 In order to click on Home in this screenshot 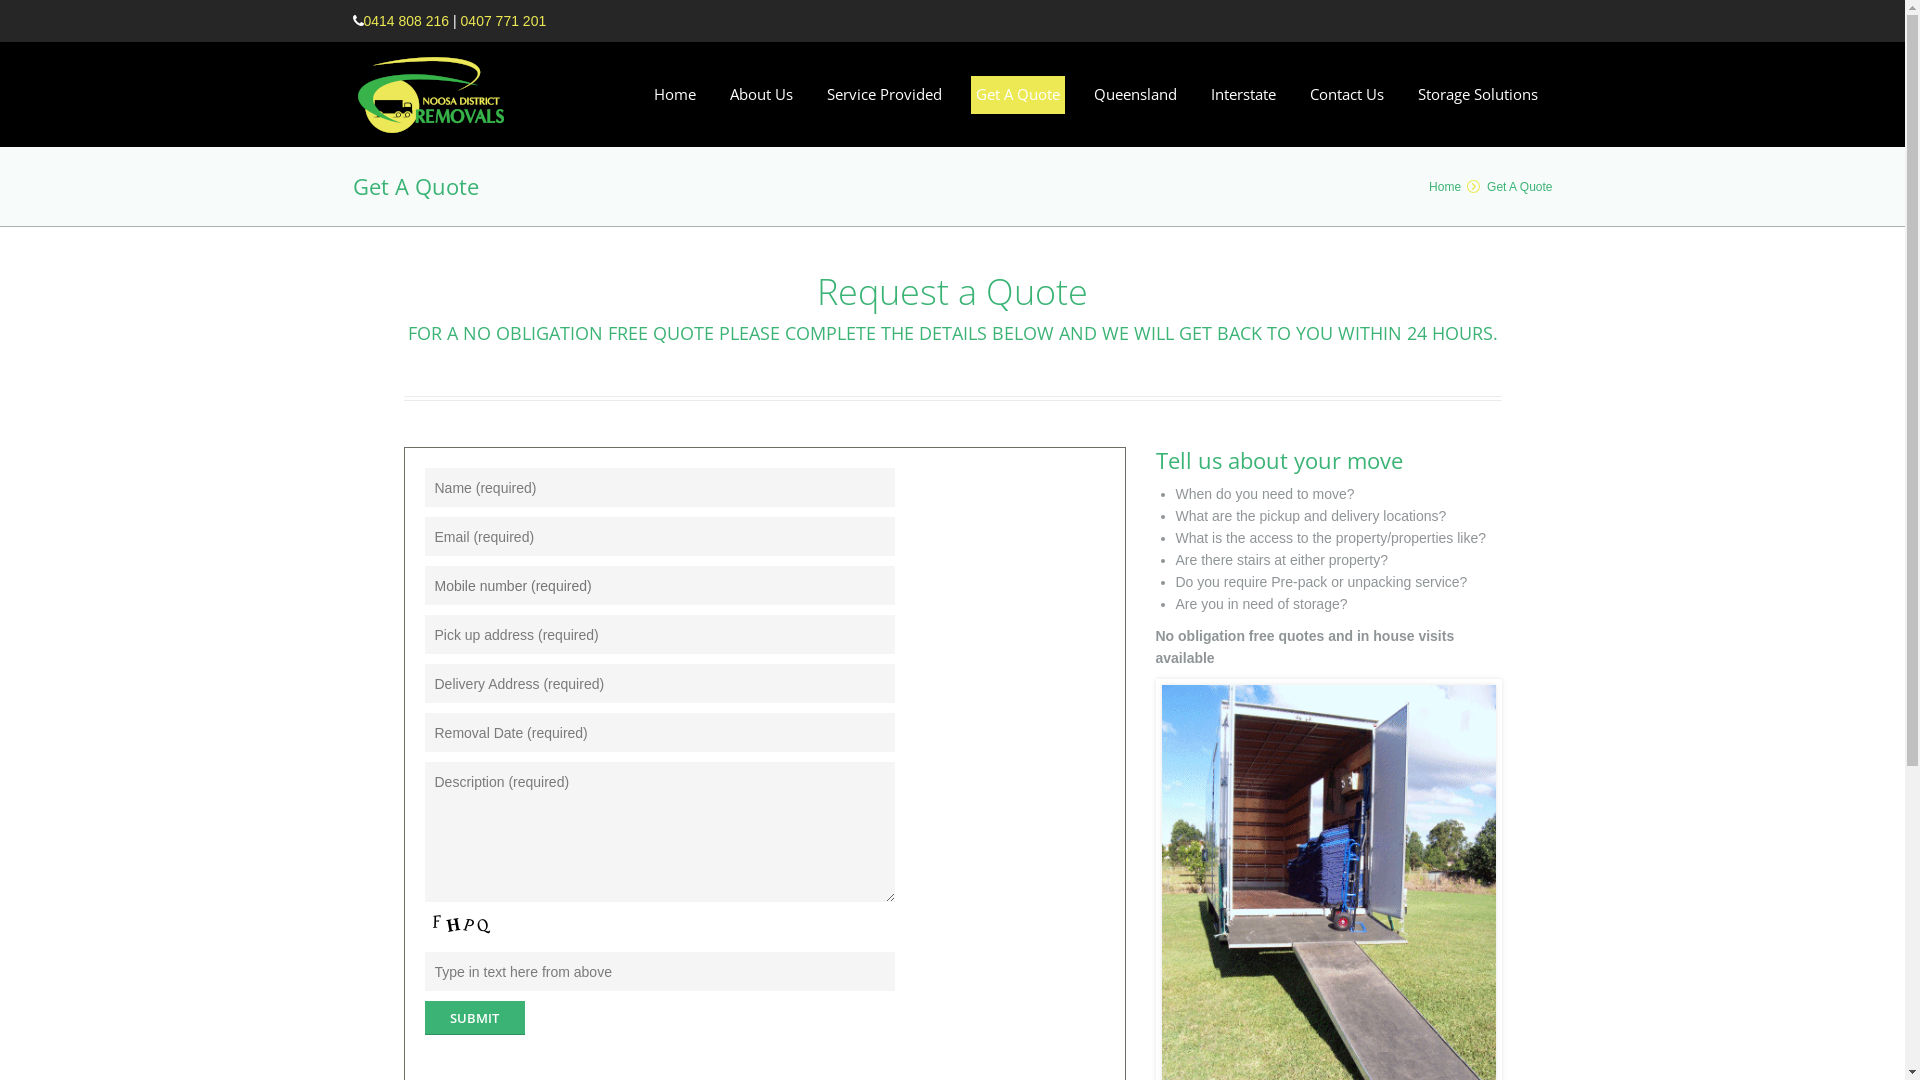, I will do `click(1445, 187)`.